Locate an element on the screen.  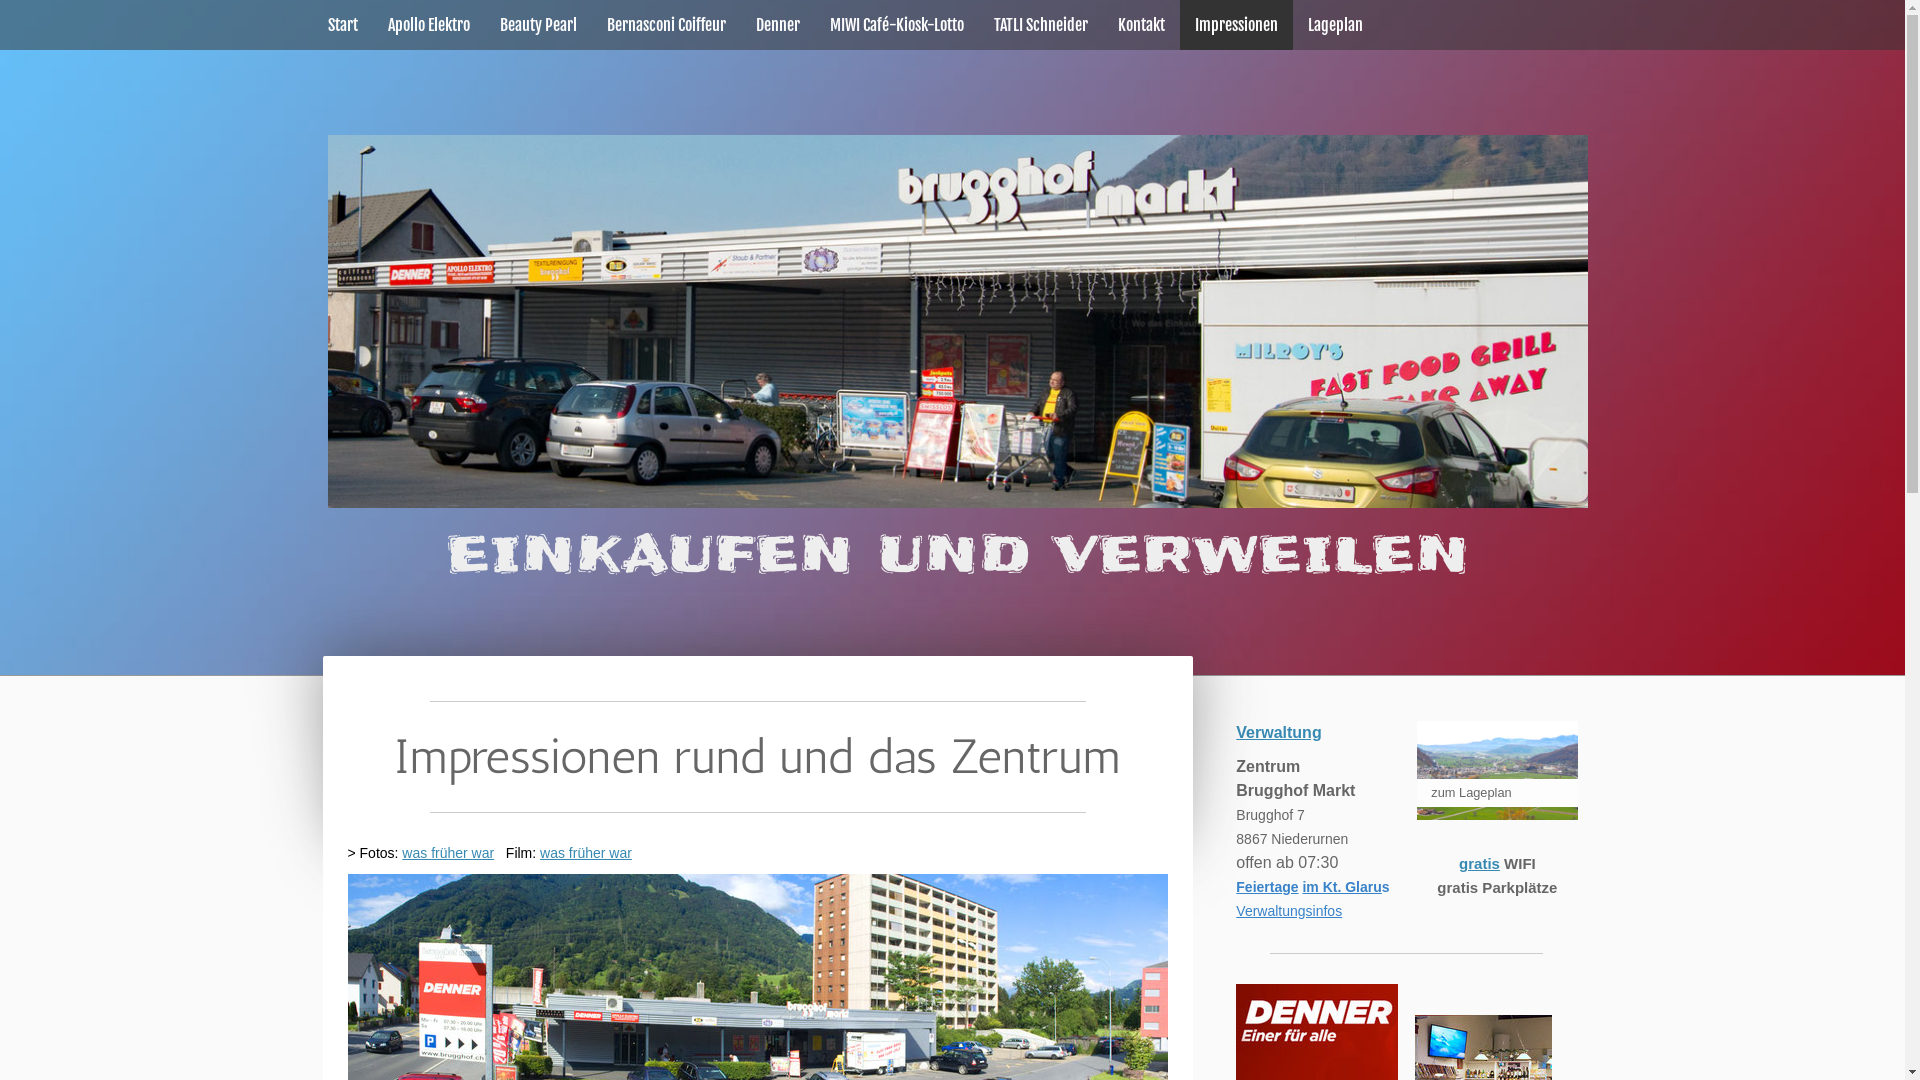
gratis is located at coordinates (1480, 864).